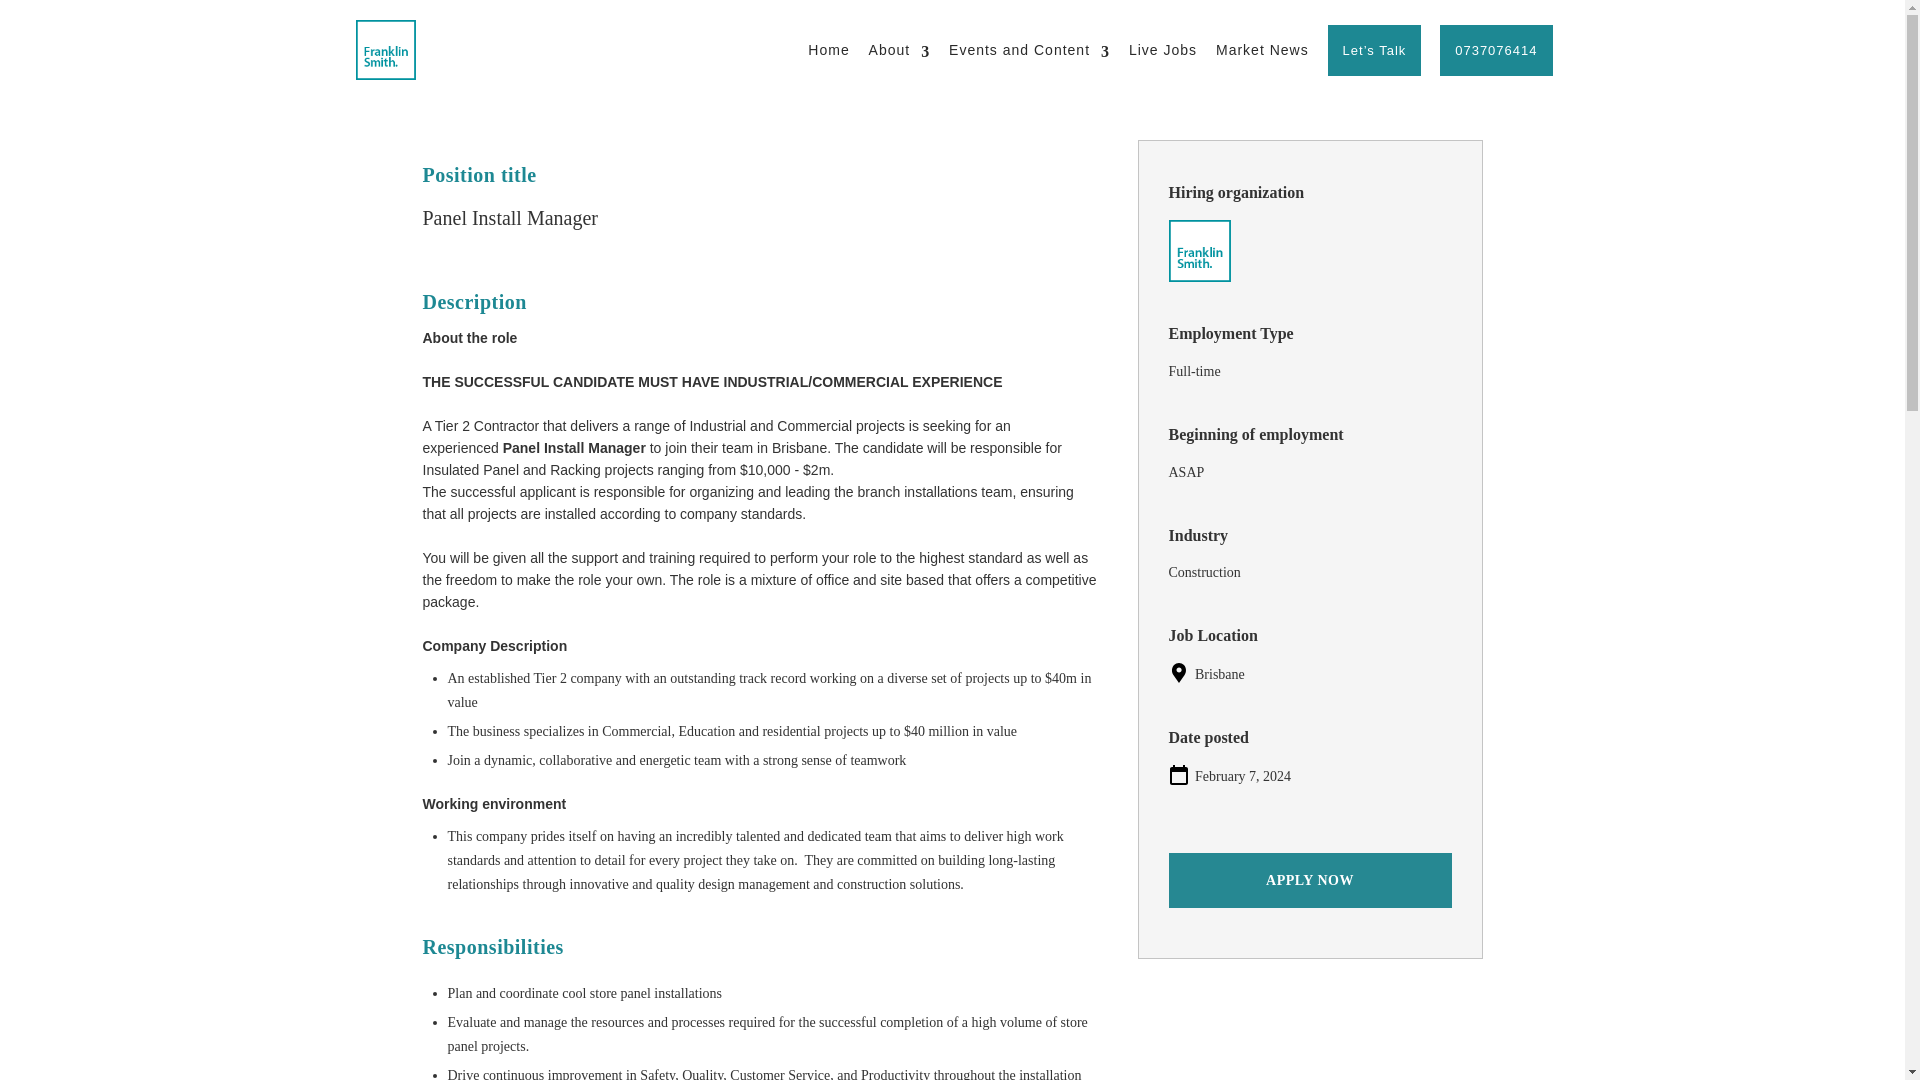 The height and width of the screenshot is (1080, 1920). I want to click on About, so click(900, 50).